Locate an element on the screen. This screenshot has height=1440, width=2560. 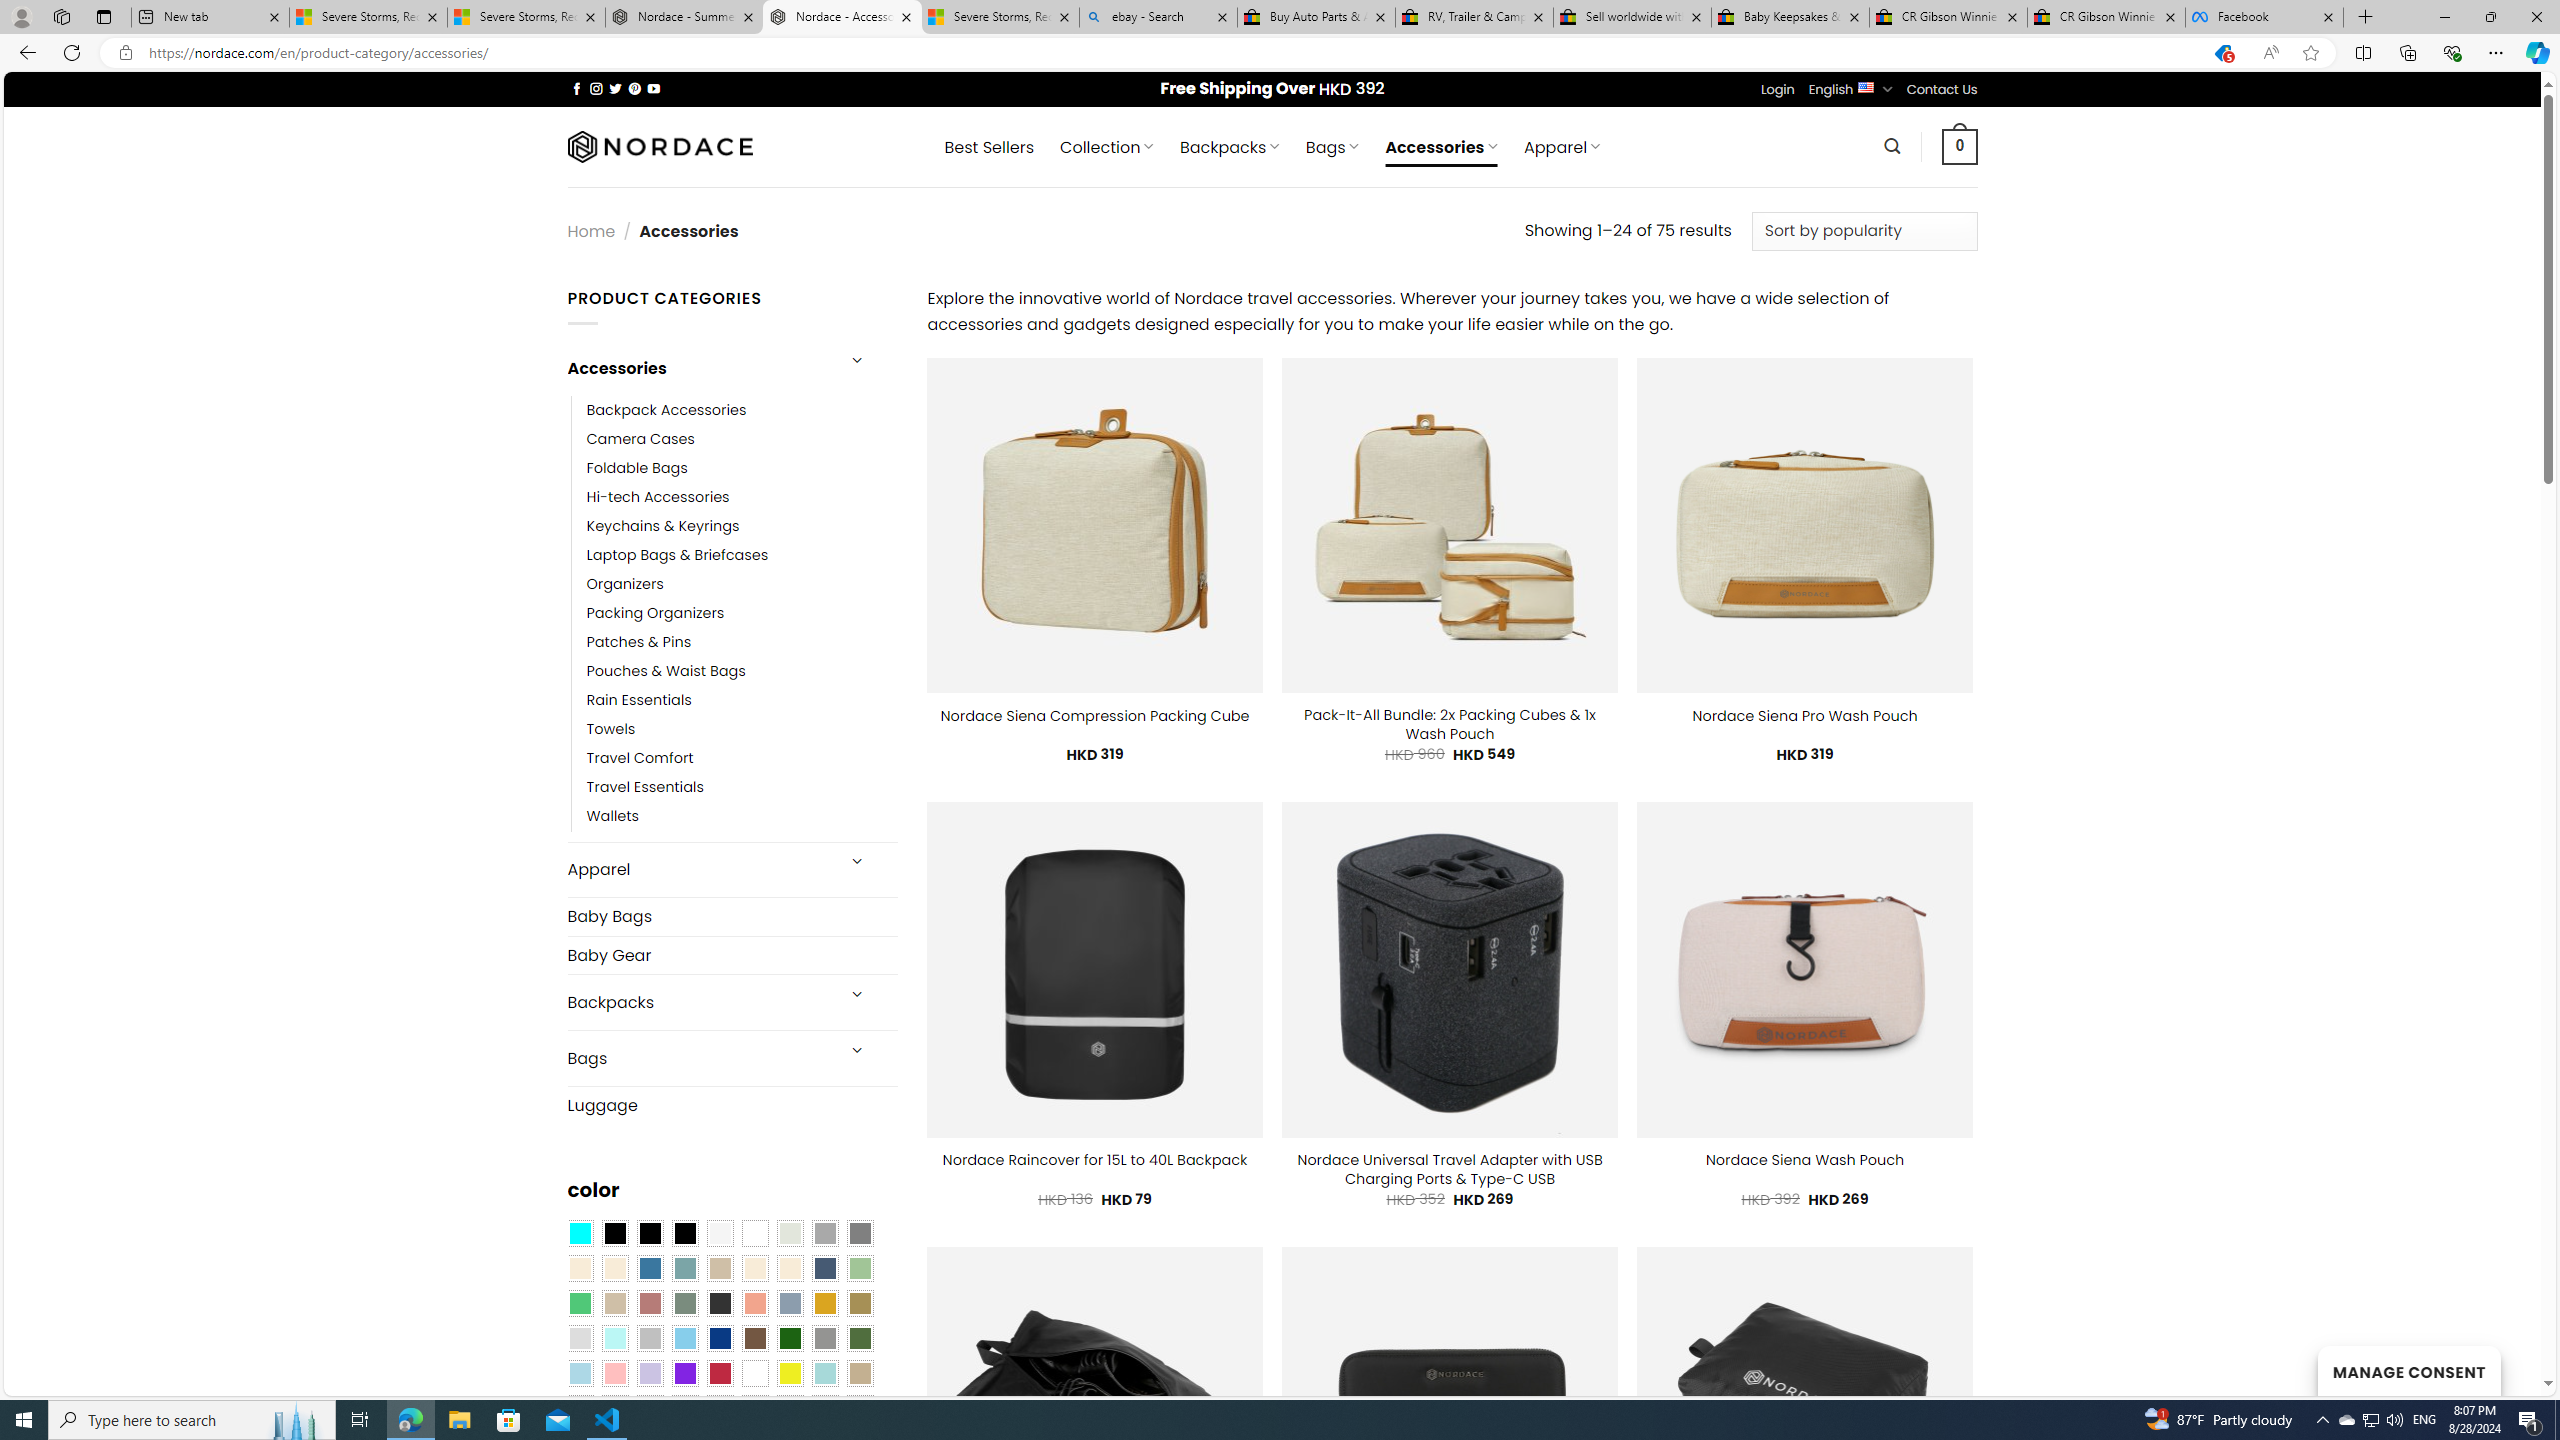
Sky Blue is located at coordinates (684, 1339).